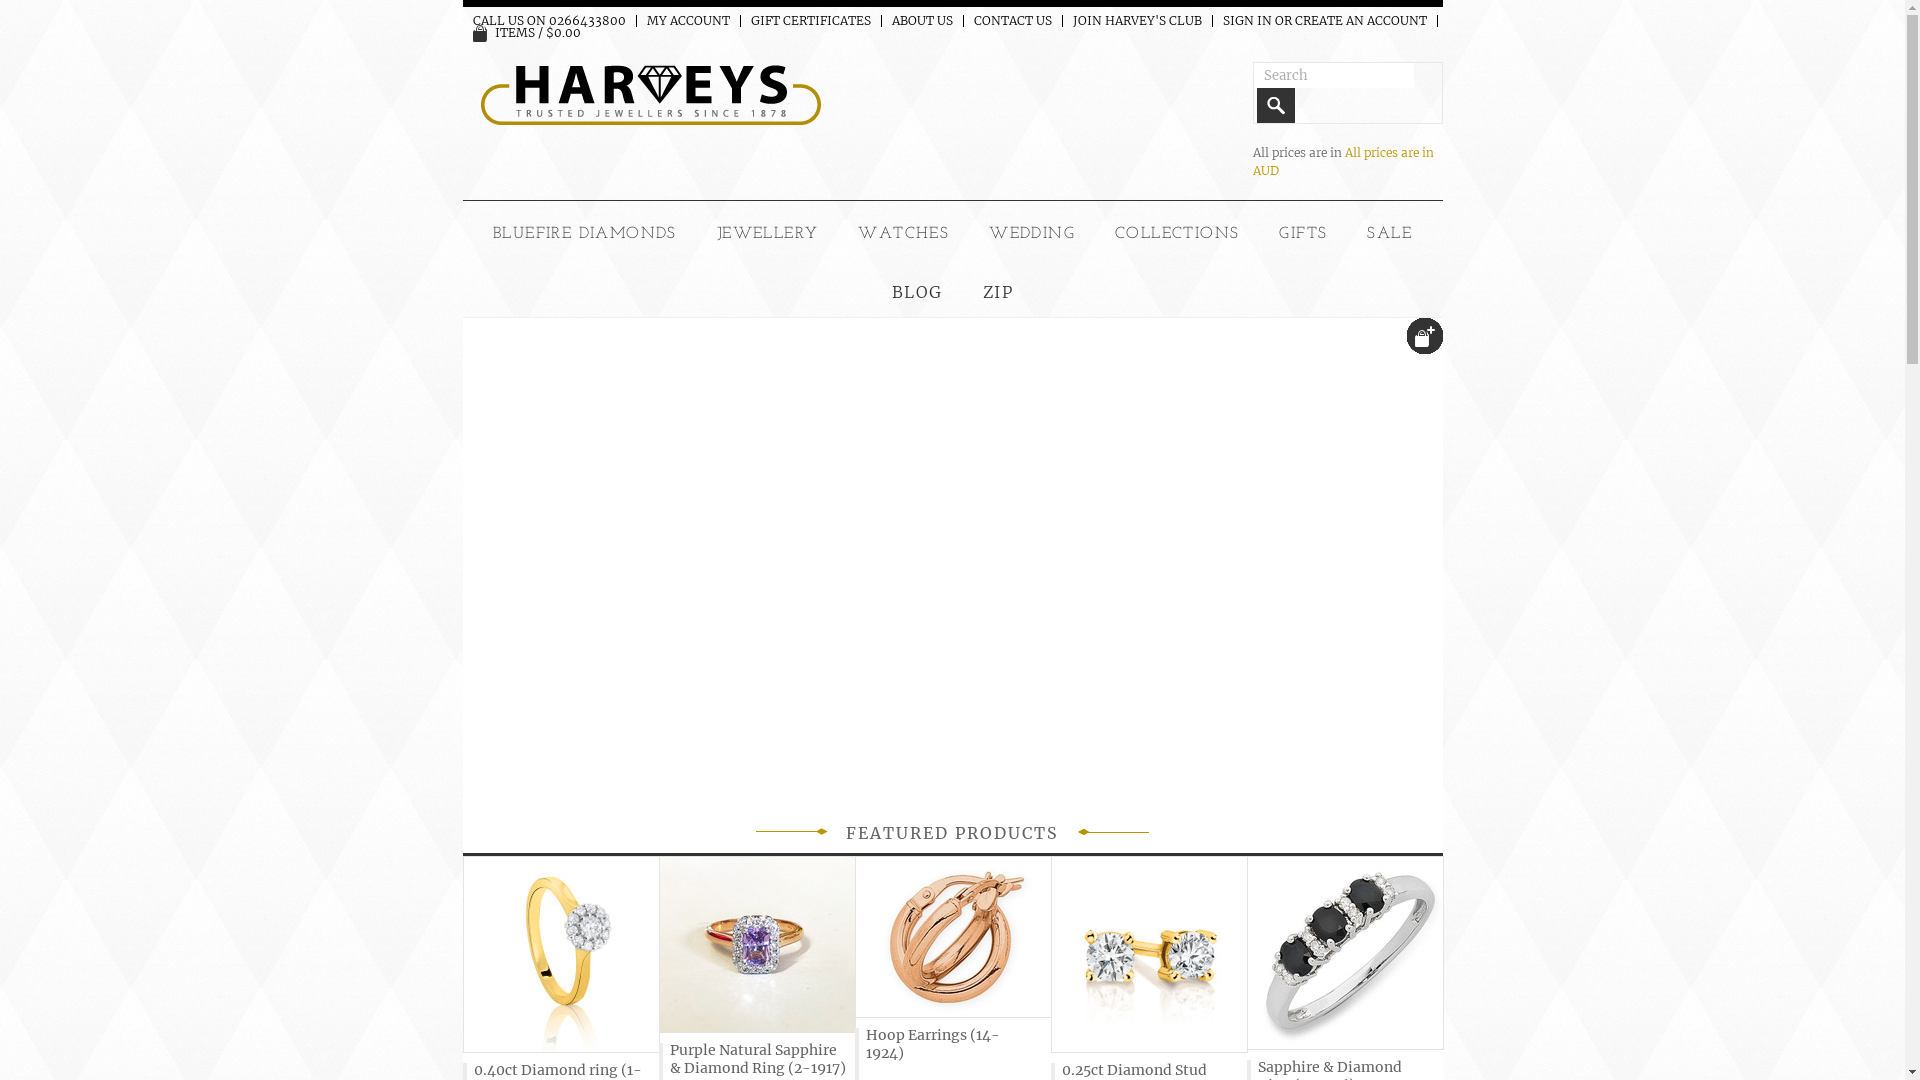 Image resolution: width=1920 pixels, height=1080 pixels. I want to click on GIFT CERTIFICATES, so click(810, 21).